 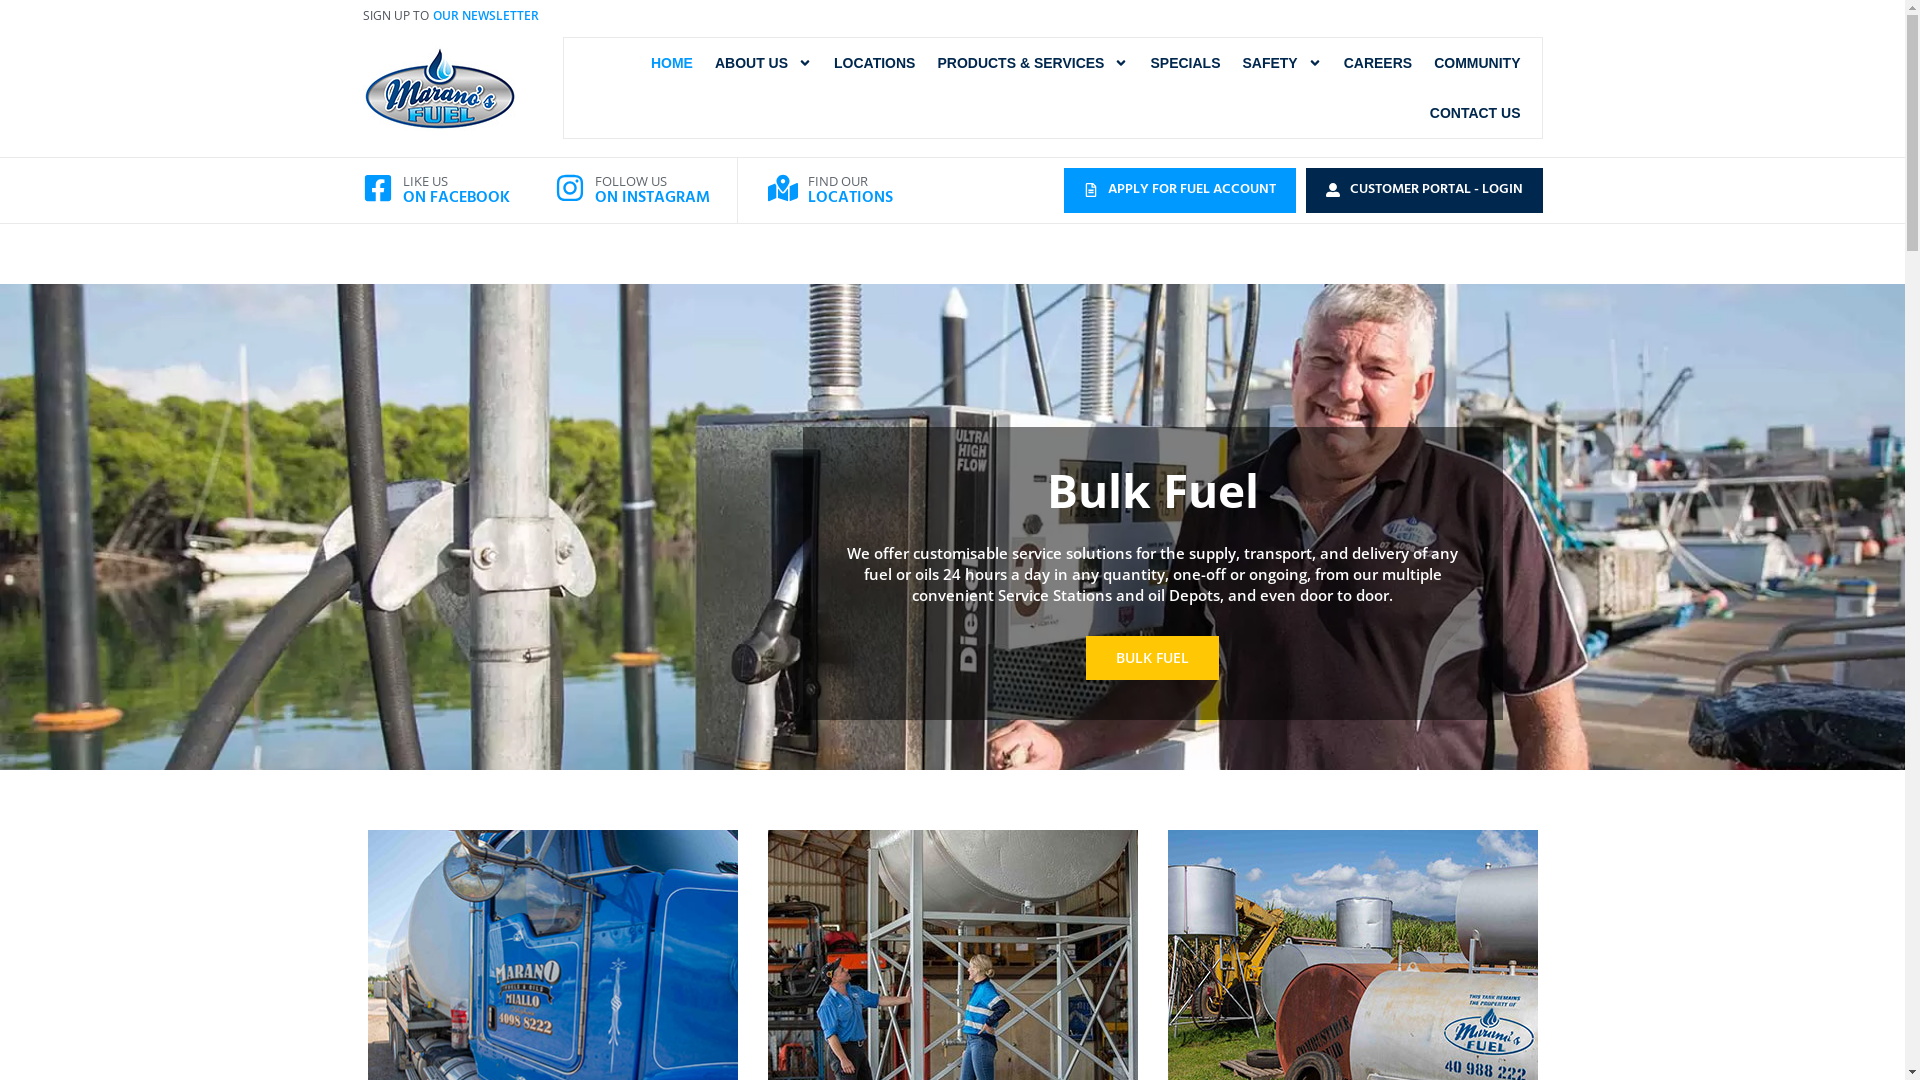 I want to click on PRODUCTS & SERVICES, so click(x=1032, y=63).